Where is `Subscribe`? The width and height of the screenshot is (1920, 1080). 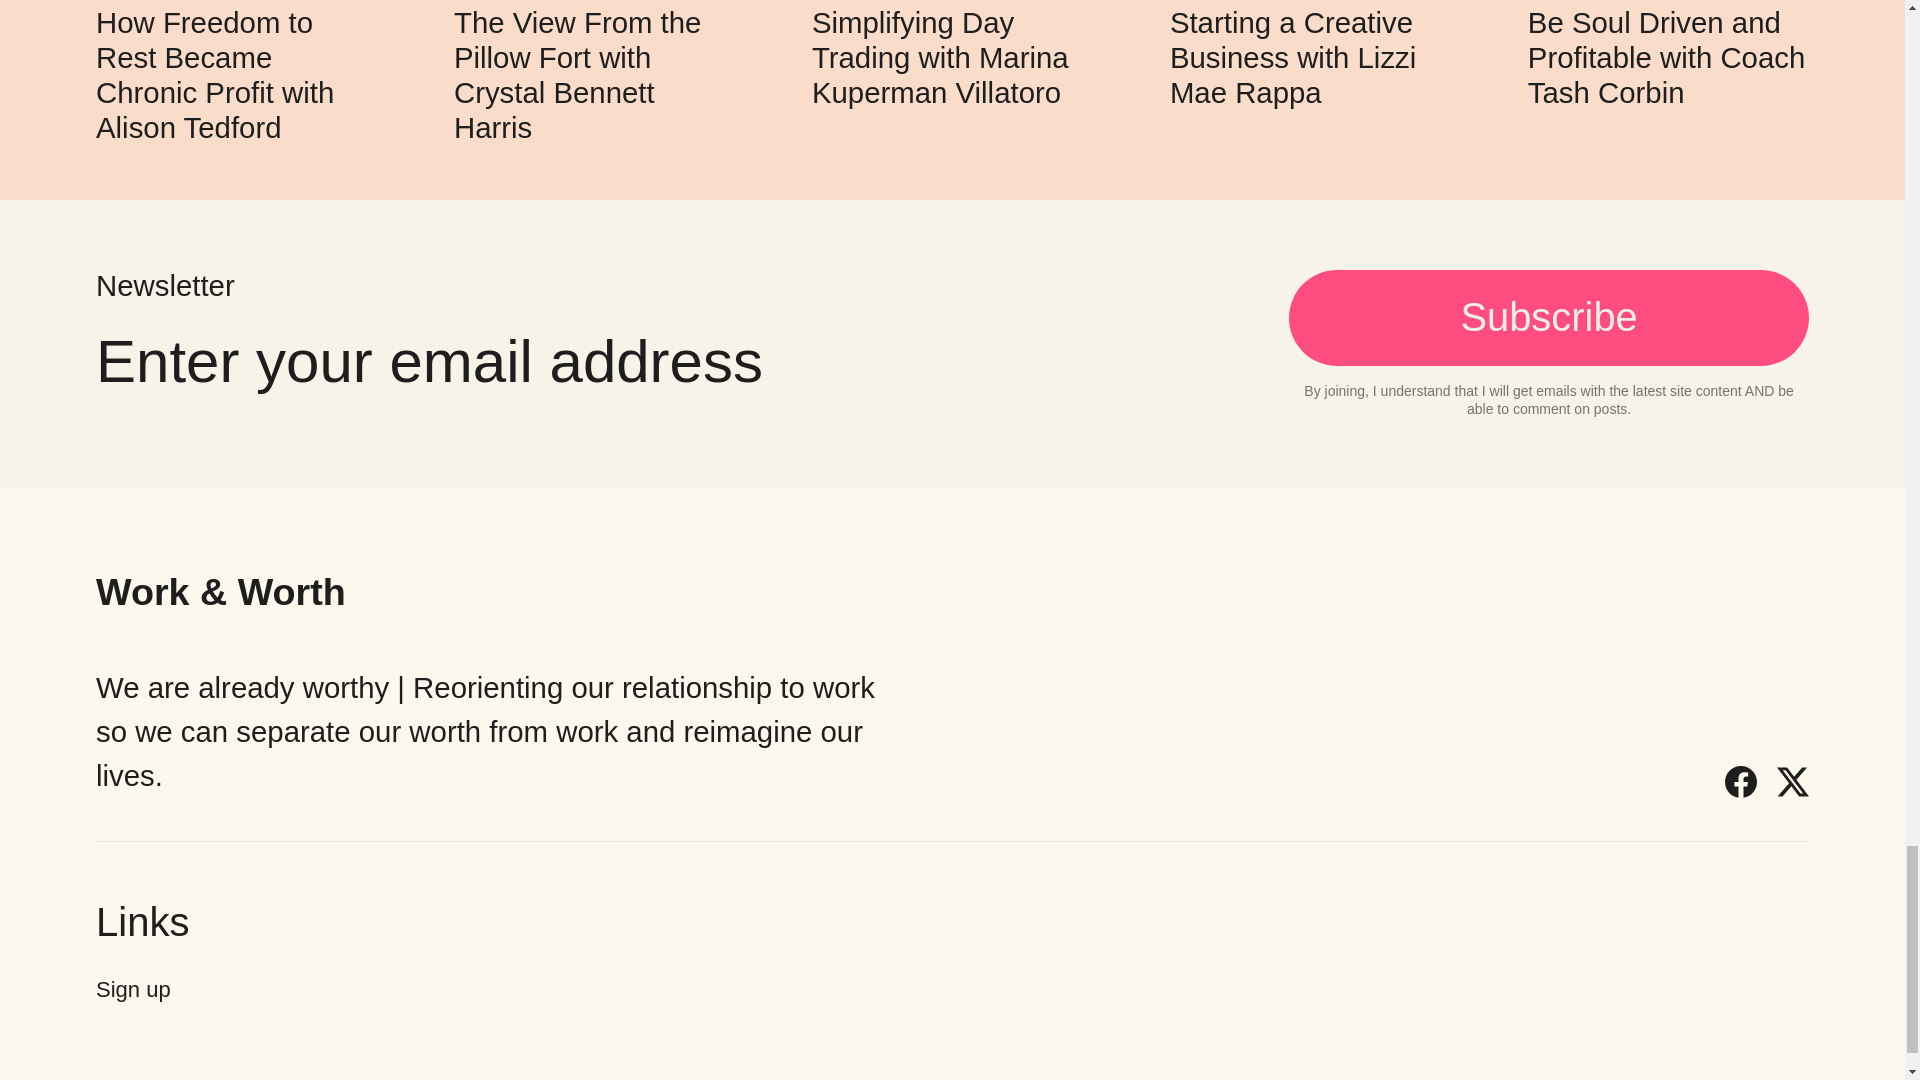 Subscribe is located at coordinates (1548, 318).